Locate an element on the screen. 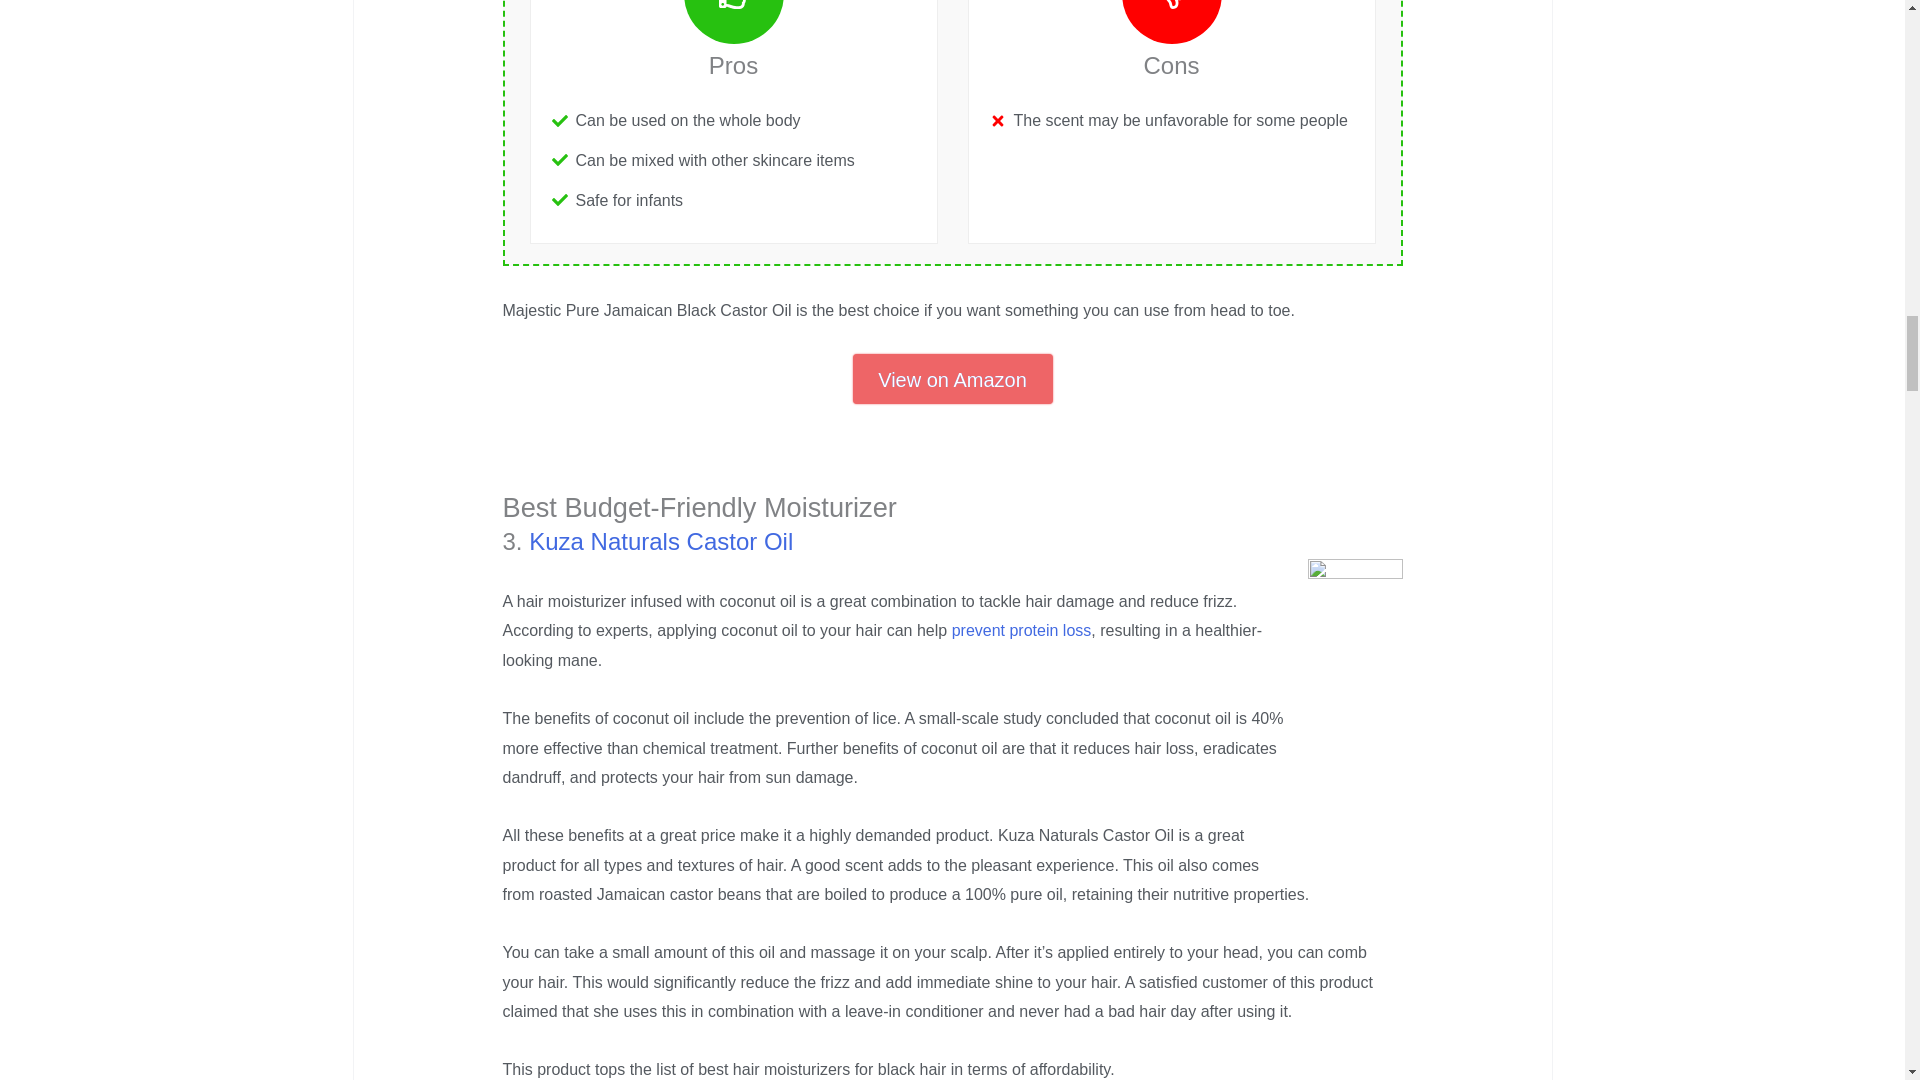 The image size is (1920, 1080). View on Amazon is located at coordinates (952, 378).